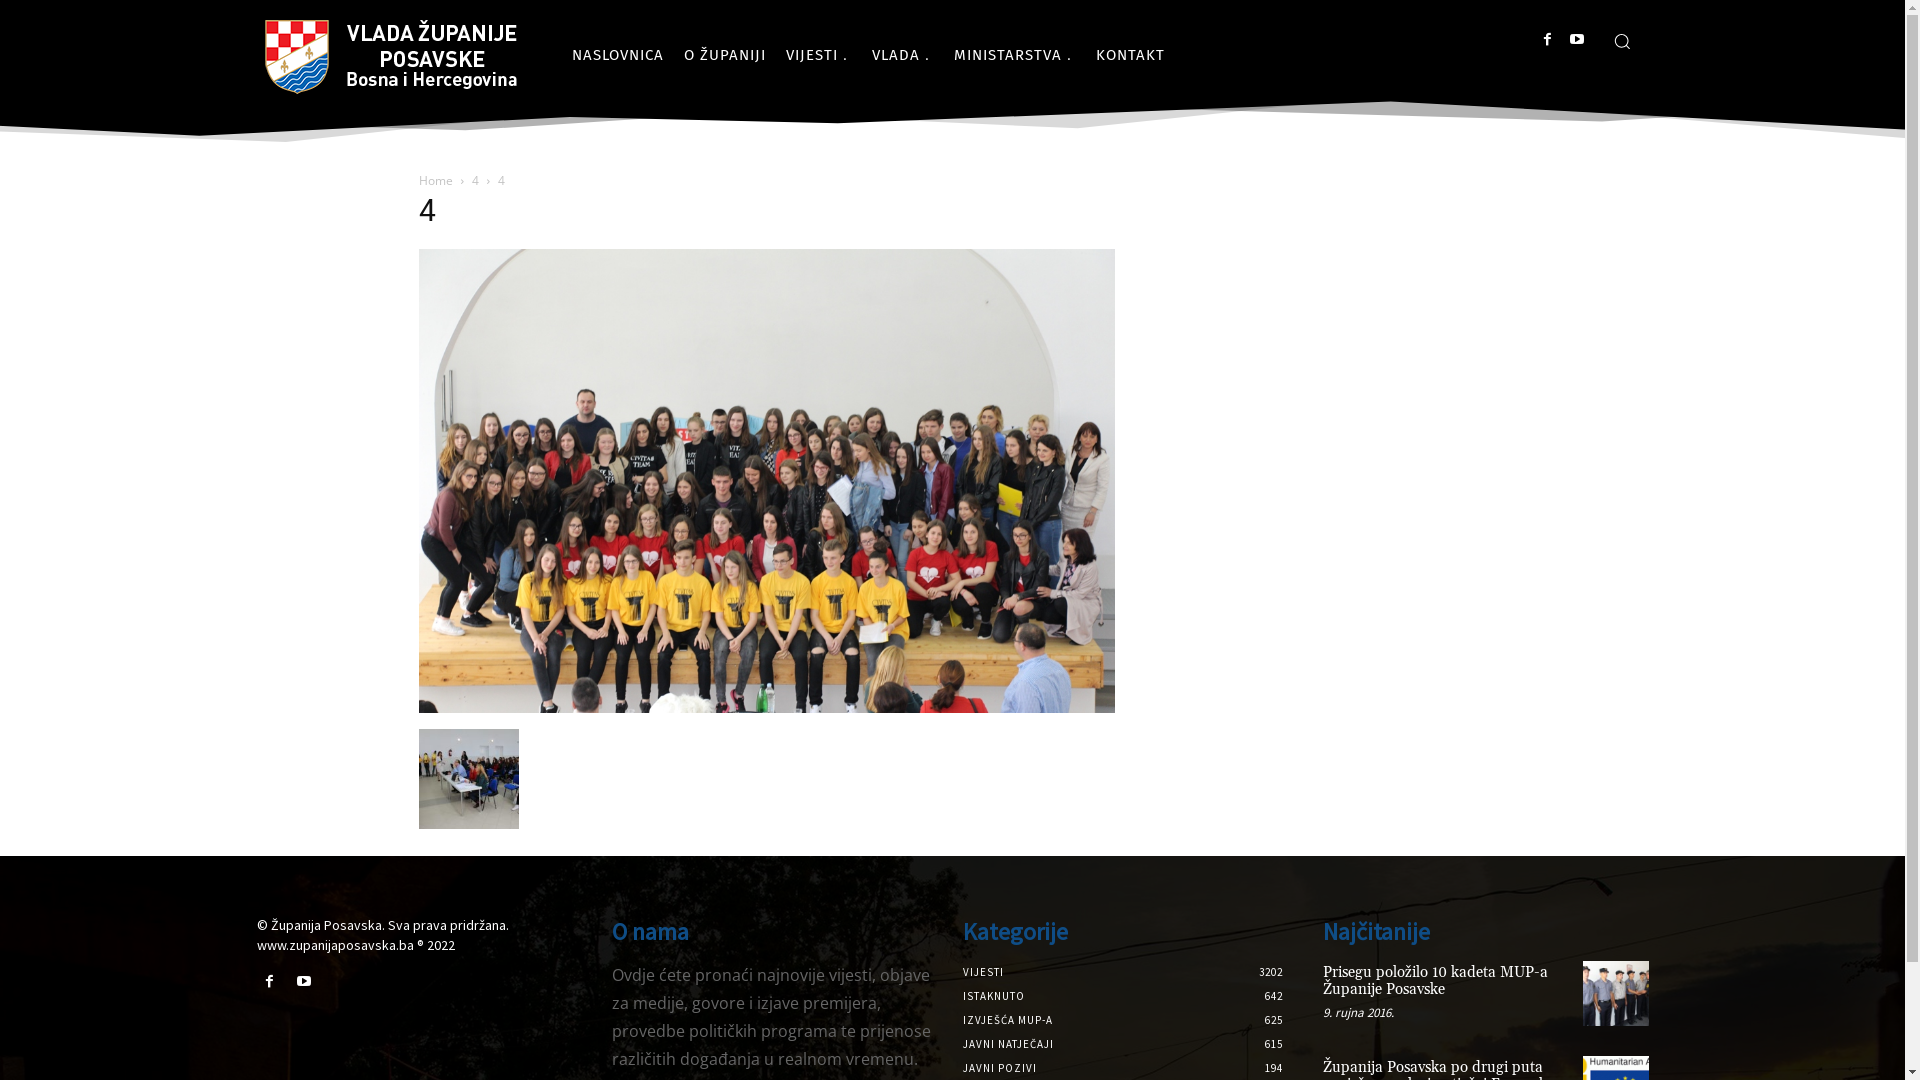 The width and height of the screenshot is (1920, 1080). Describe the element at coordinates (618, 55) in the screenshot. I see `NASLOVNICA` at that location.